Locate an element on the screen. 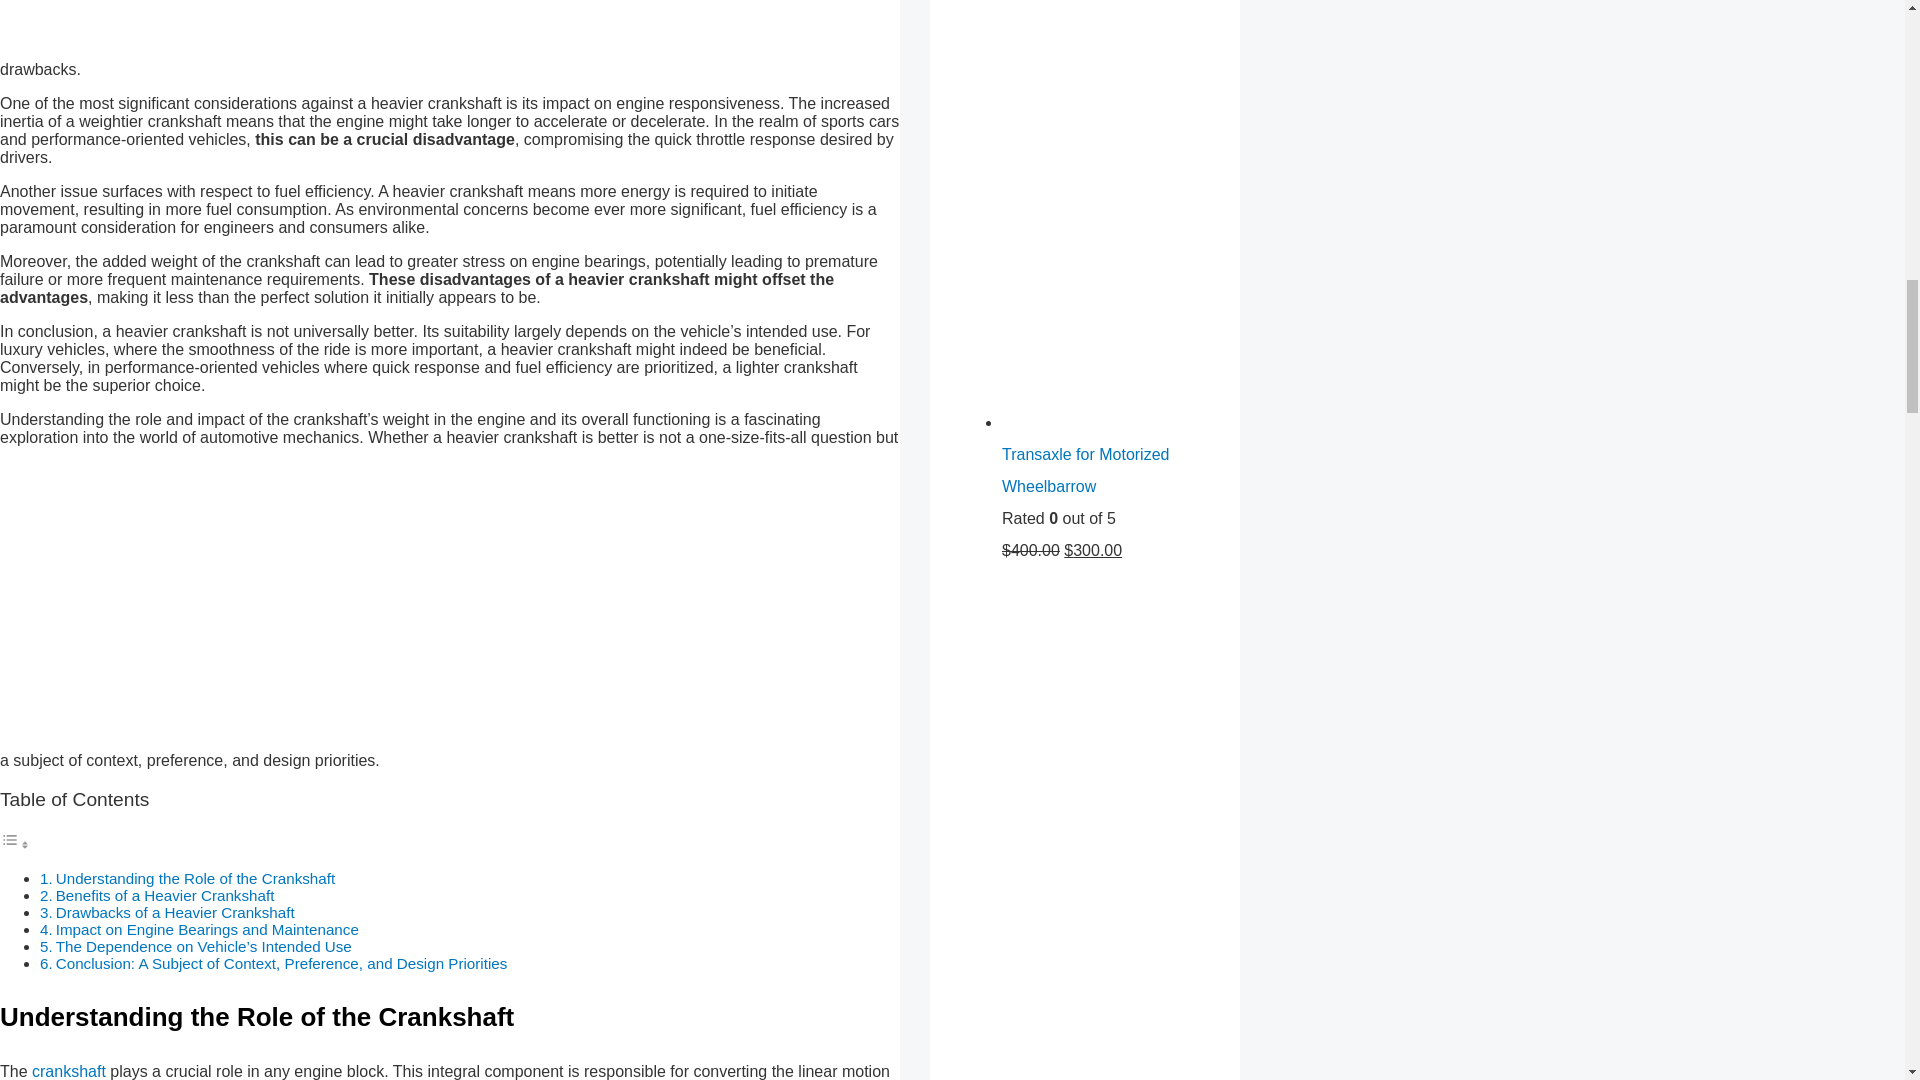 The image size is (1920, 1080). Drawbacks of a Heavier Crankshaft is located at coordinates (175, 912).